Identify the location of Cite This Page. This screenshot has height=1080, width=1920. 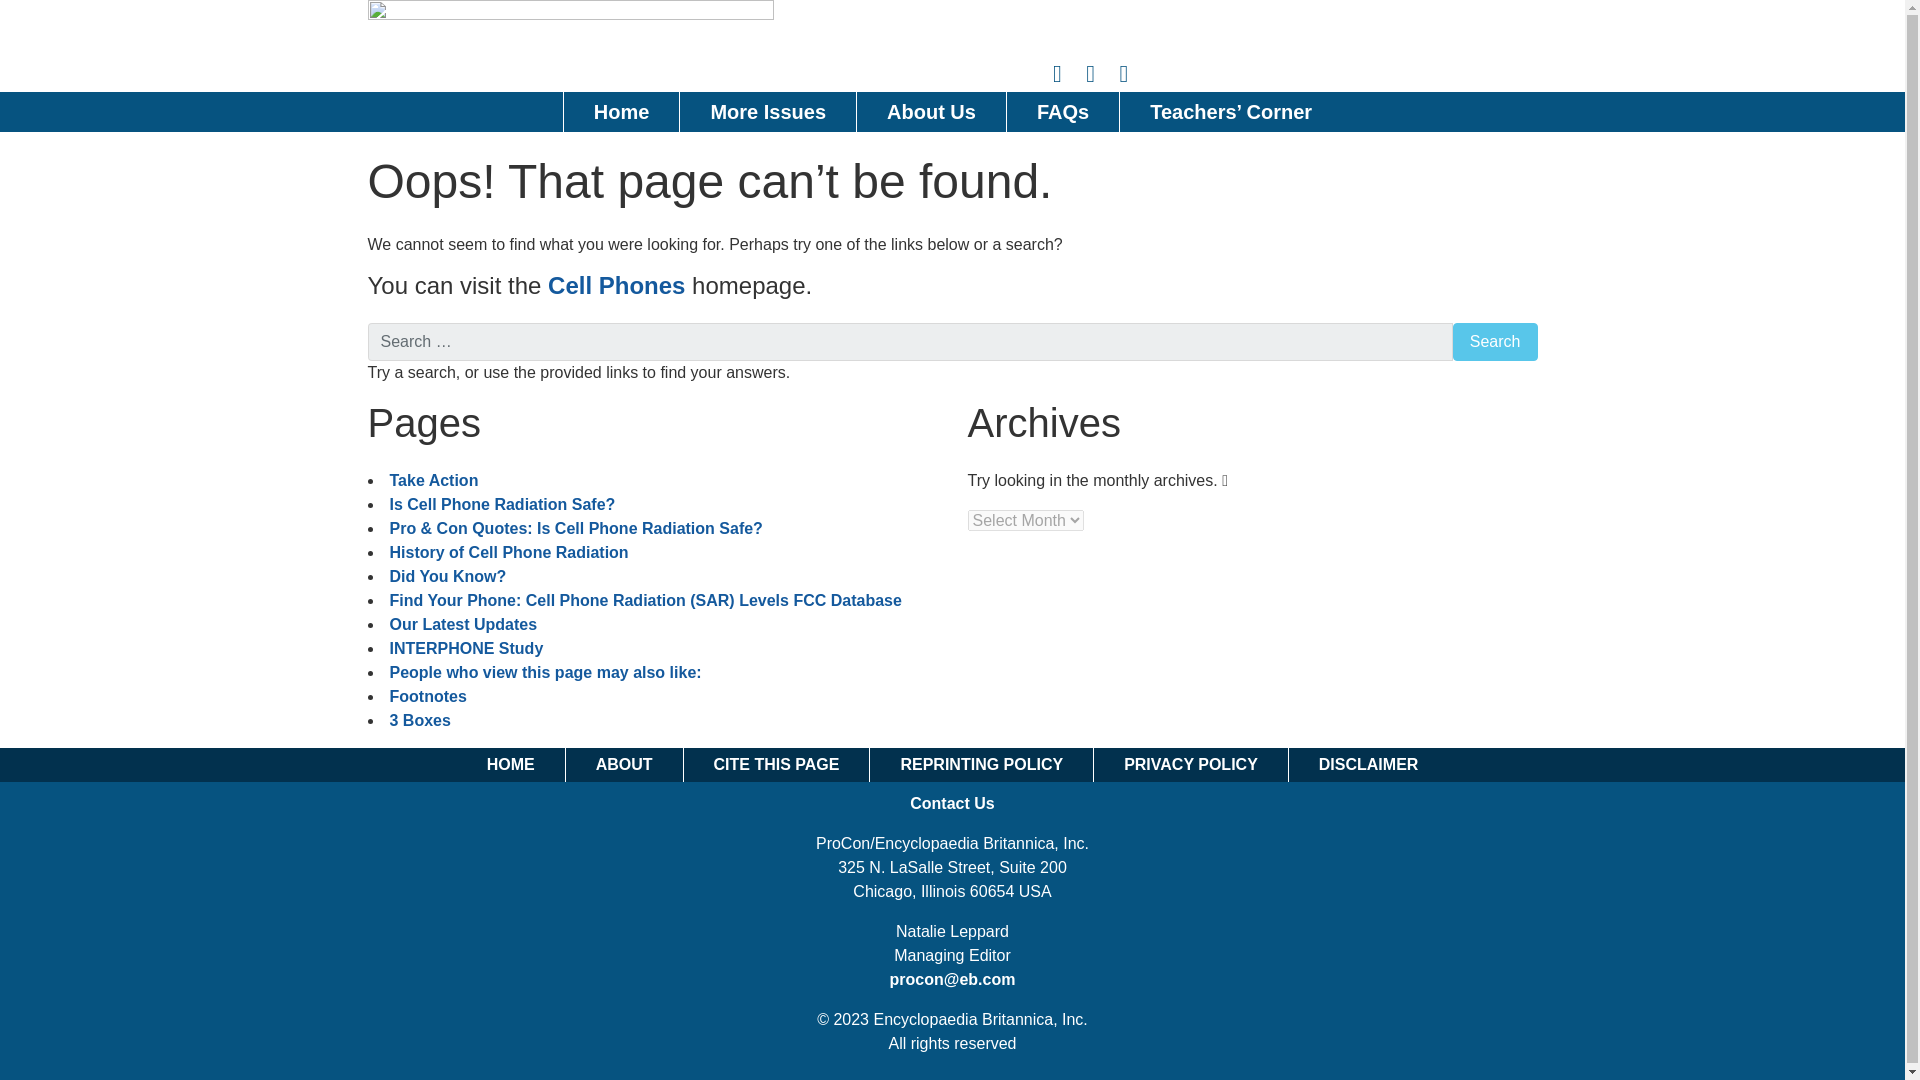
(776, 764).